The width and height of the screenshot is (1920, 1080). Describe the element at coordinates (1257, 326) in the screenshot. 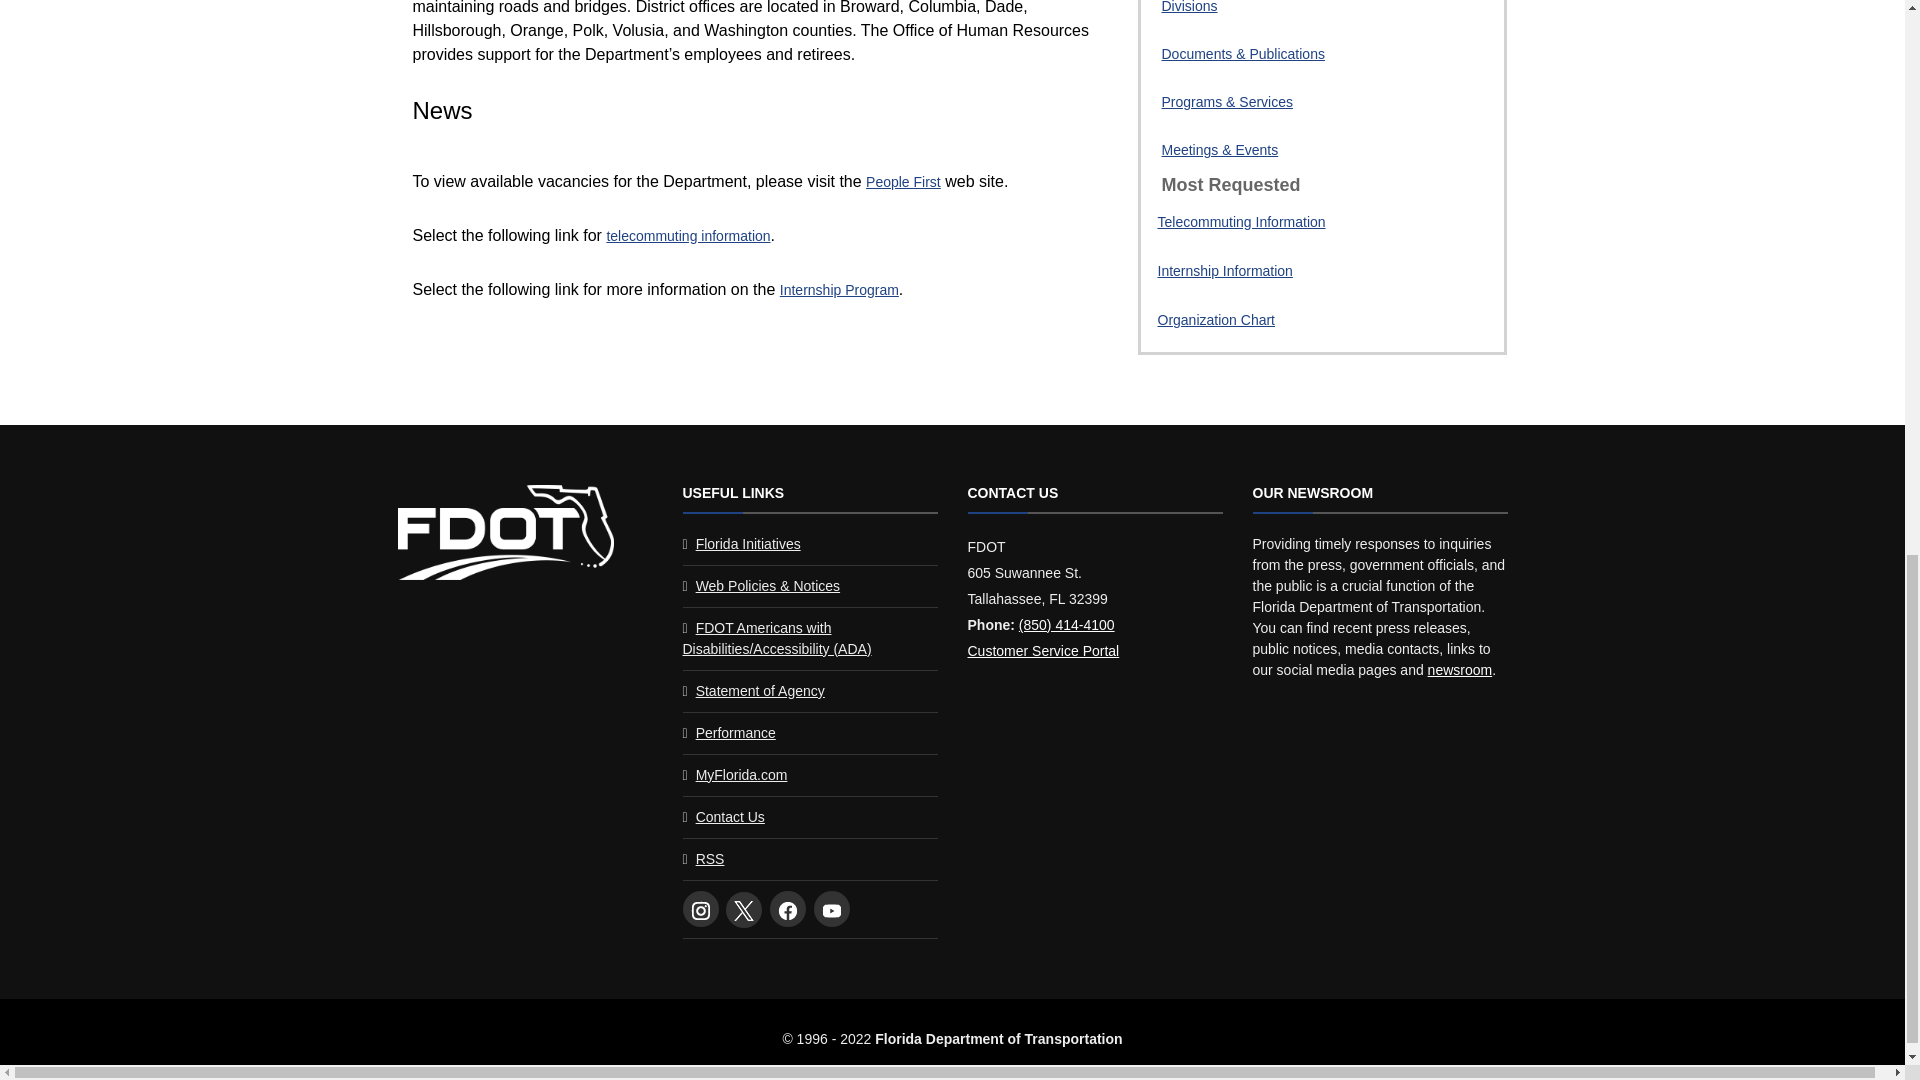

I see `Organization Chart` at that location.